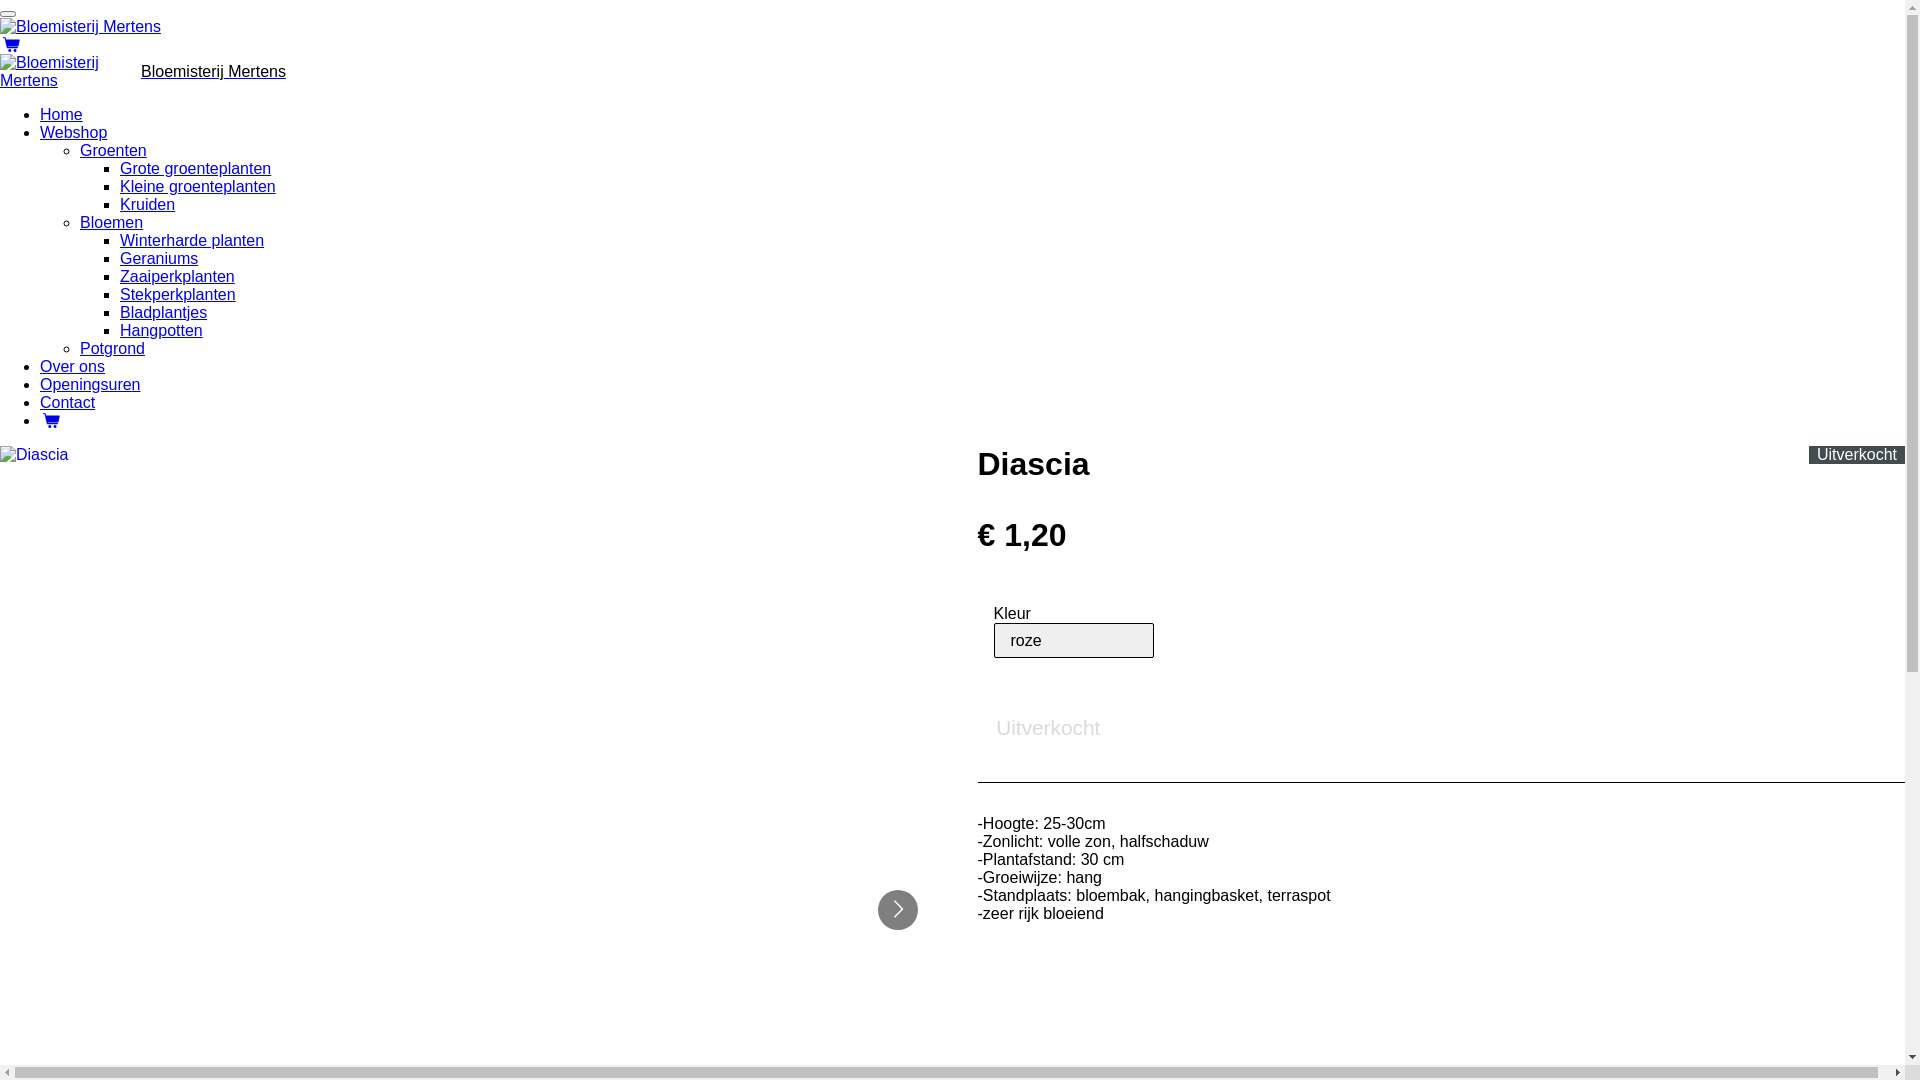  What do you see at coordinates (70, 72) in the screenshot?
I see `Bloemisterij Mertens` at bounding box center [70, 72].